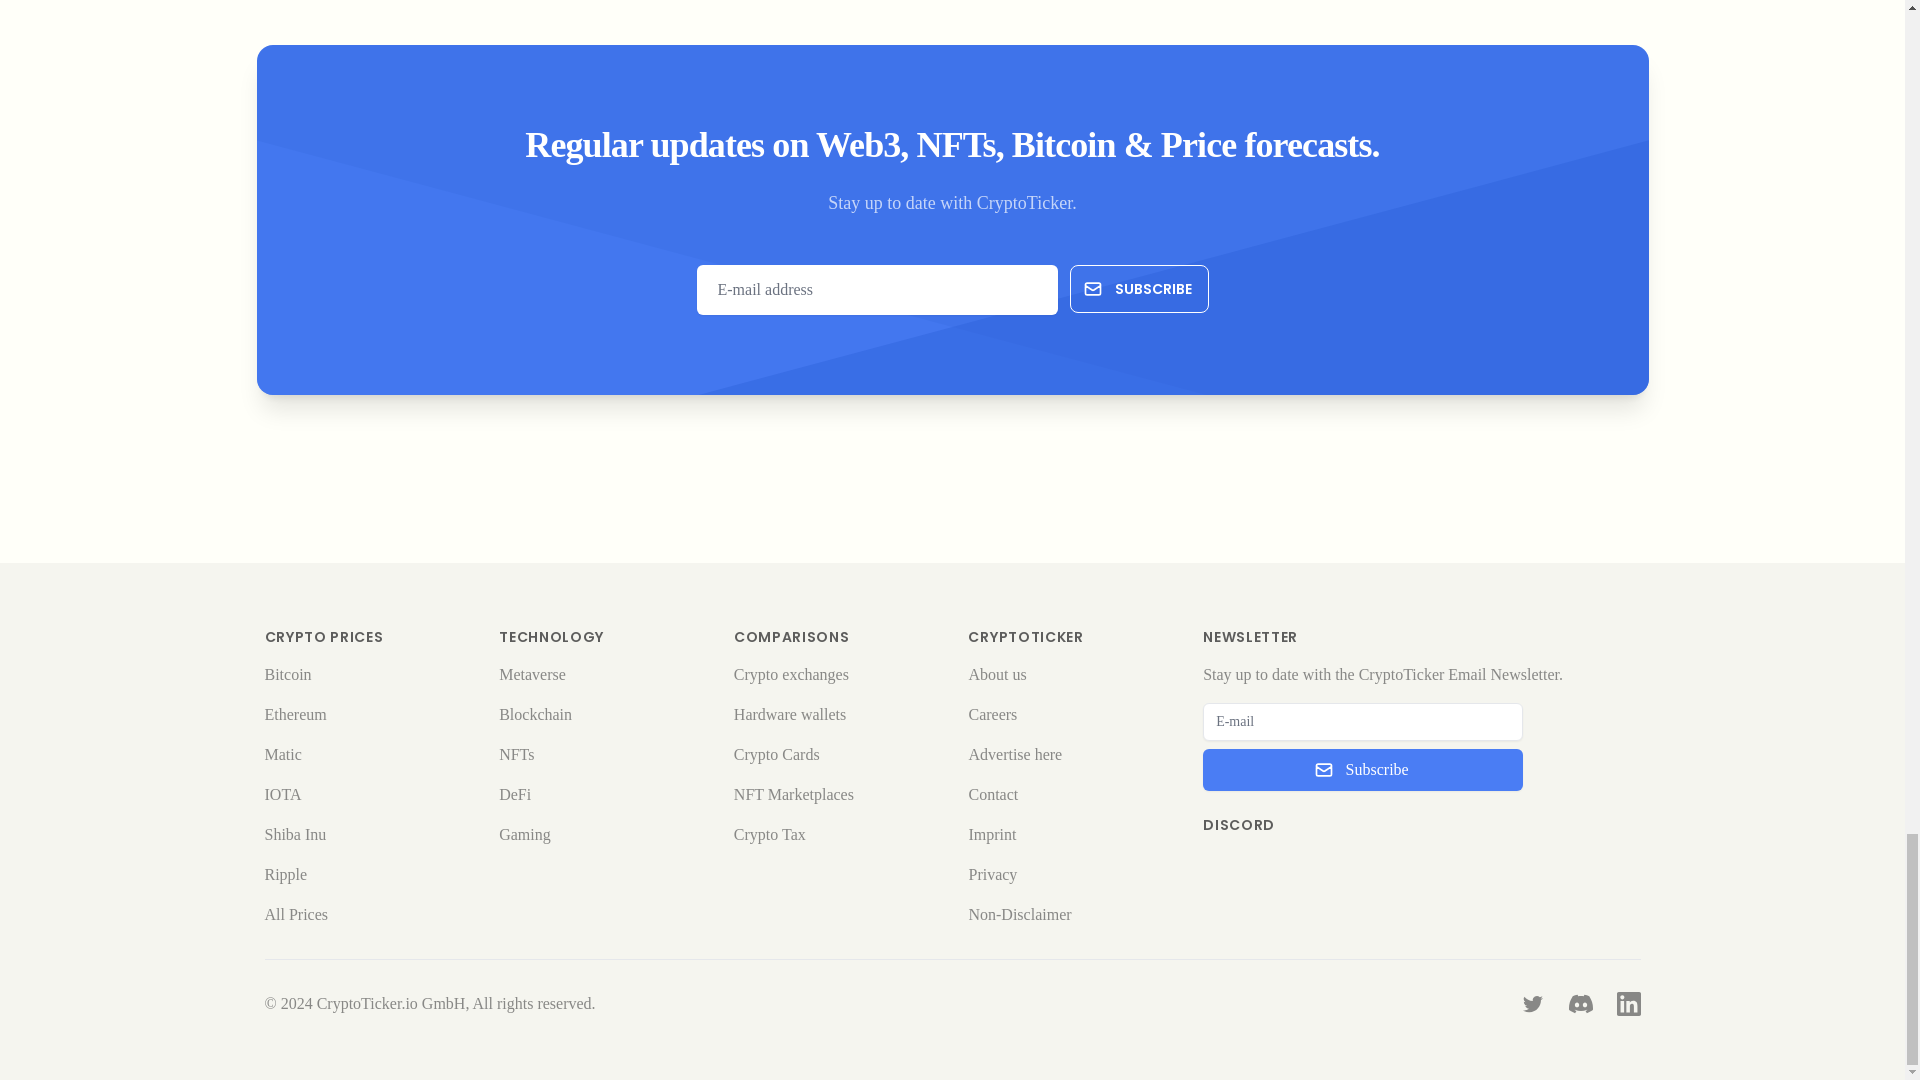 This screenshot has height=1080, width=1920. What do you see at coordinates (295, 834) in the screenshot?
I see `Shiba Inu` at bounding box center [295, 834].